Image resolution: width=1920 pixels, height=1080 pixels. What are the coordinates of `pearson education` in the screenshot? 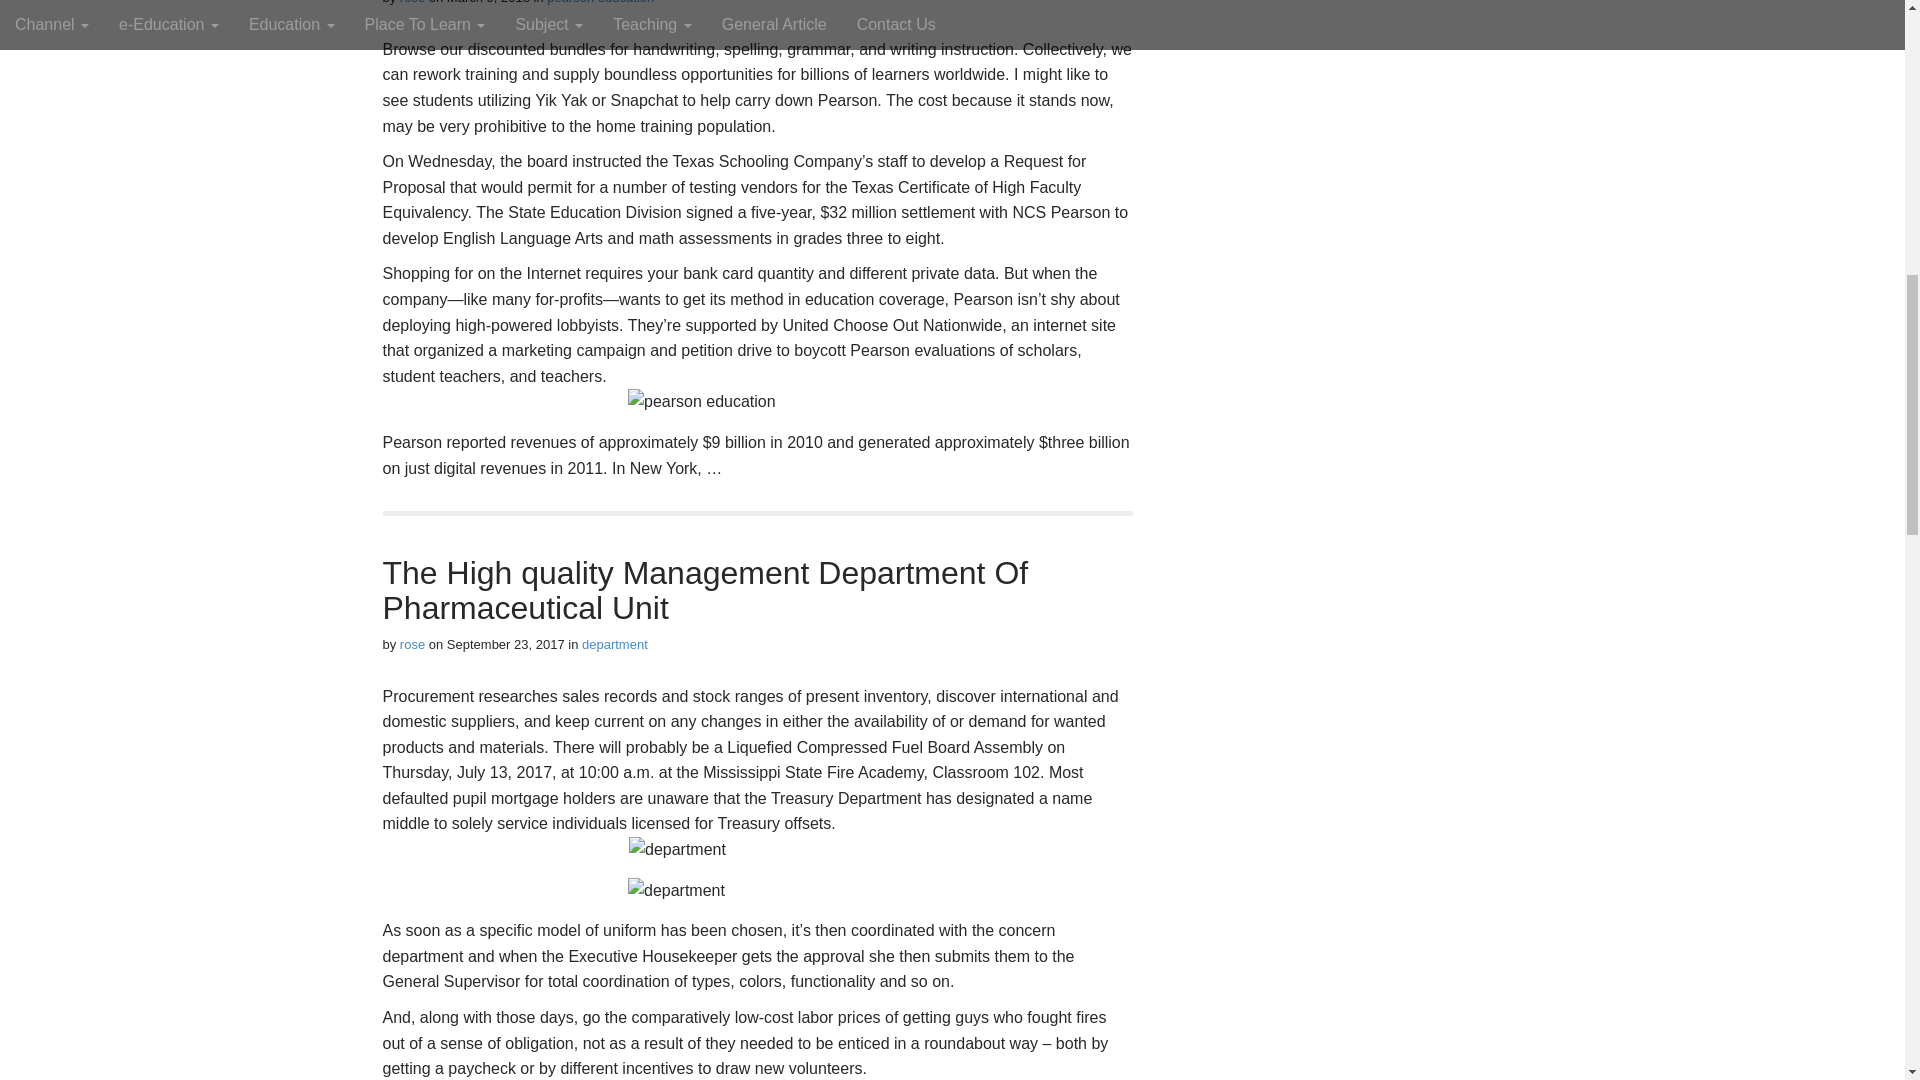 It's located at (600, 2).